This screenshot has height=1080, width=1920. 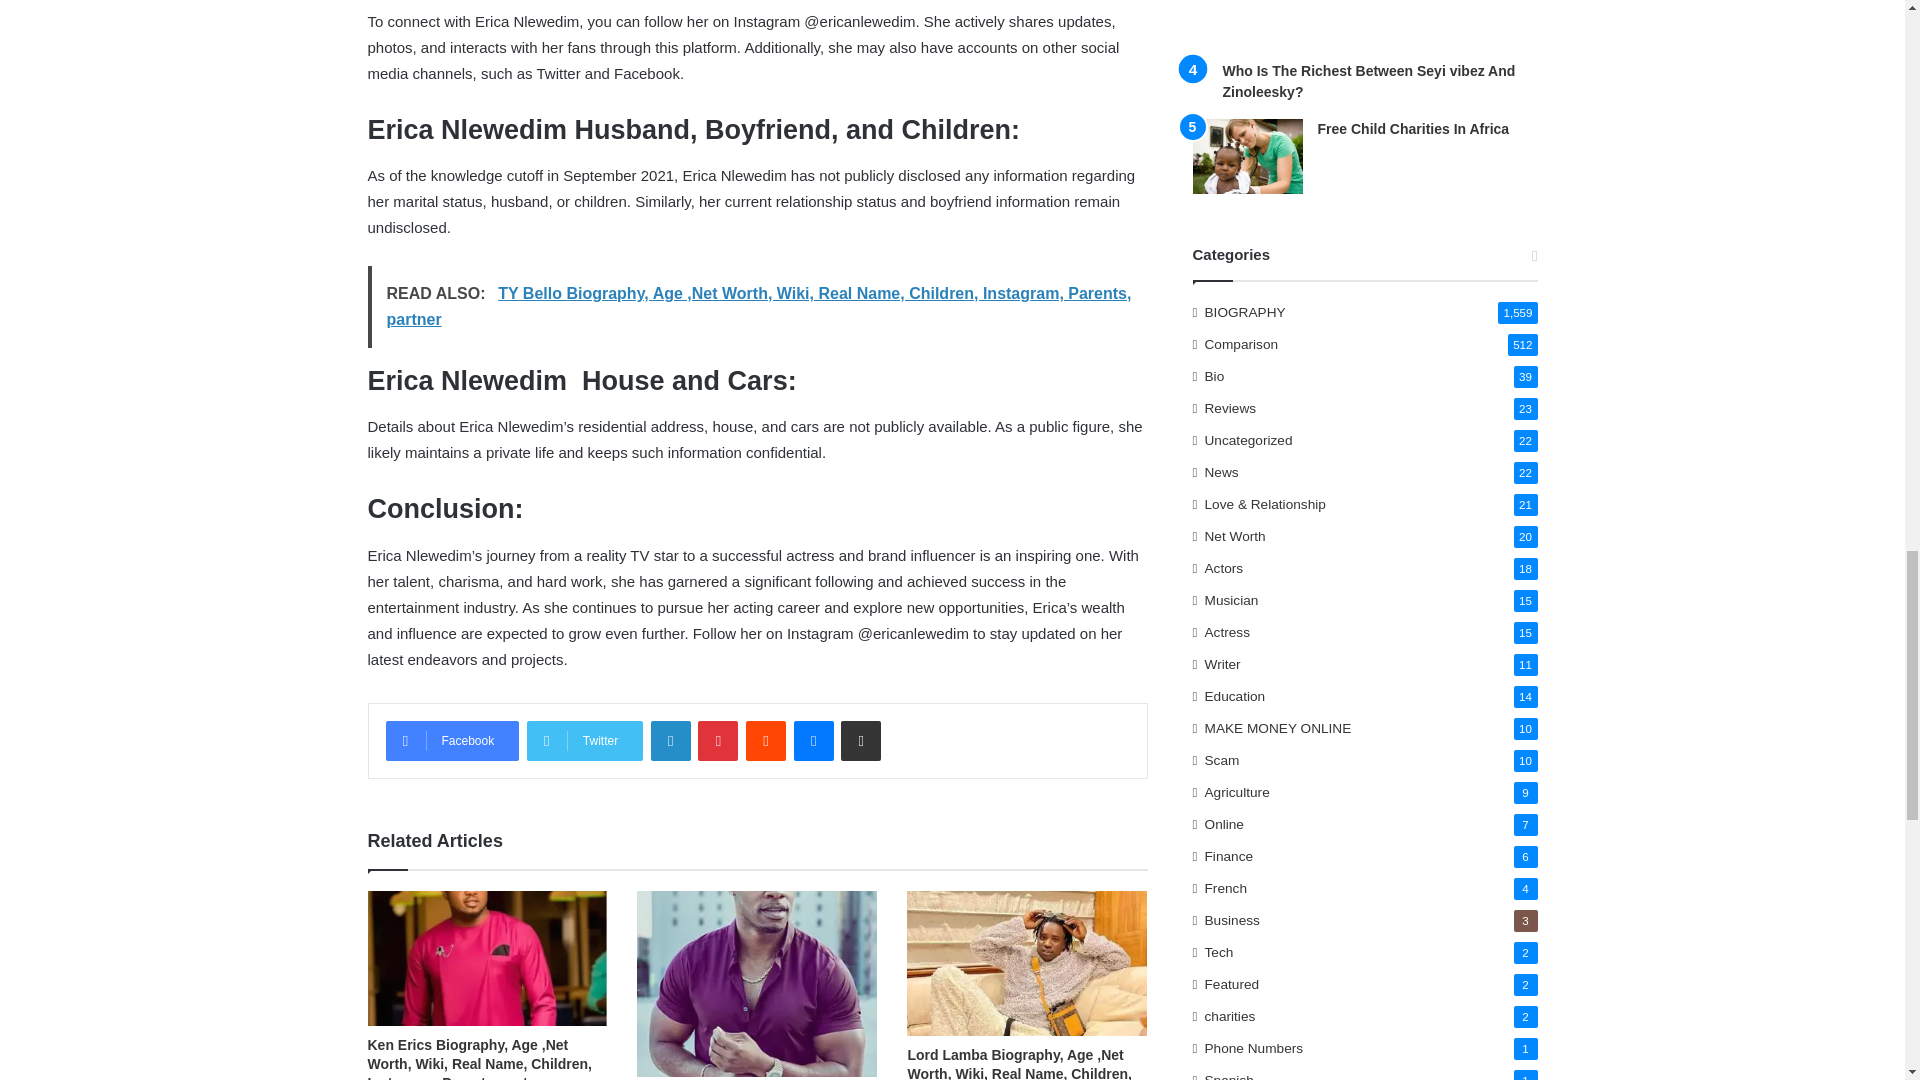 What do you see at coordinates (584, 741) in the screenshot?
I see `Twitter` at bounding box center [584, 741].